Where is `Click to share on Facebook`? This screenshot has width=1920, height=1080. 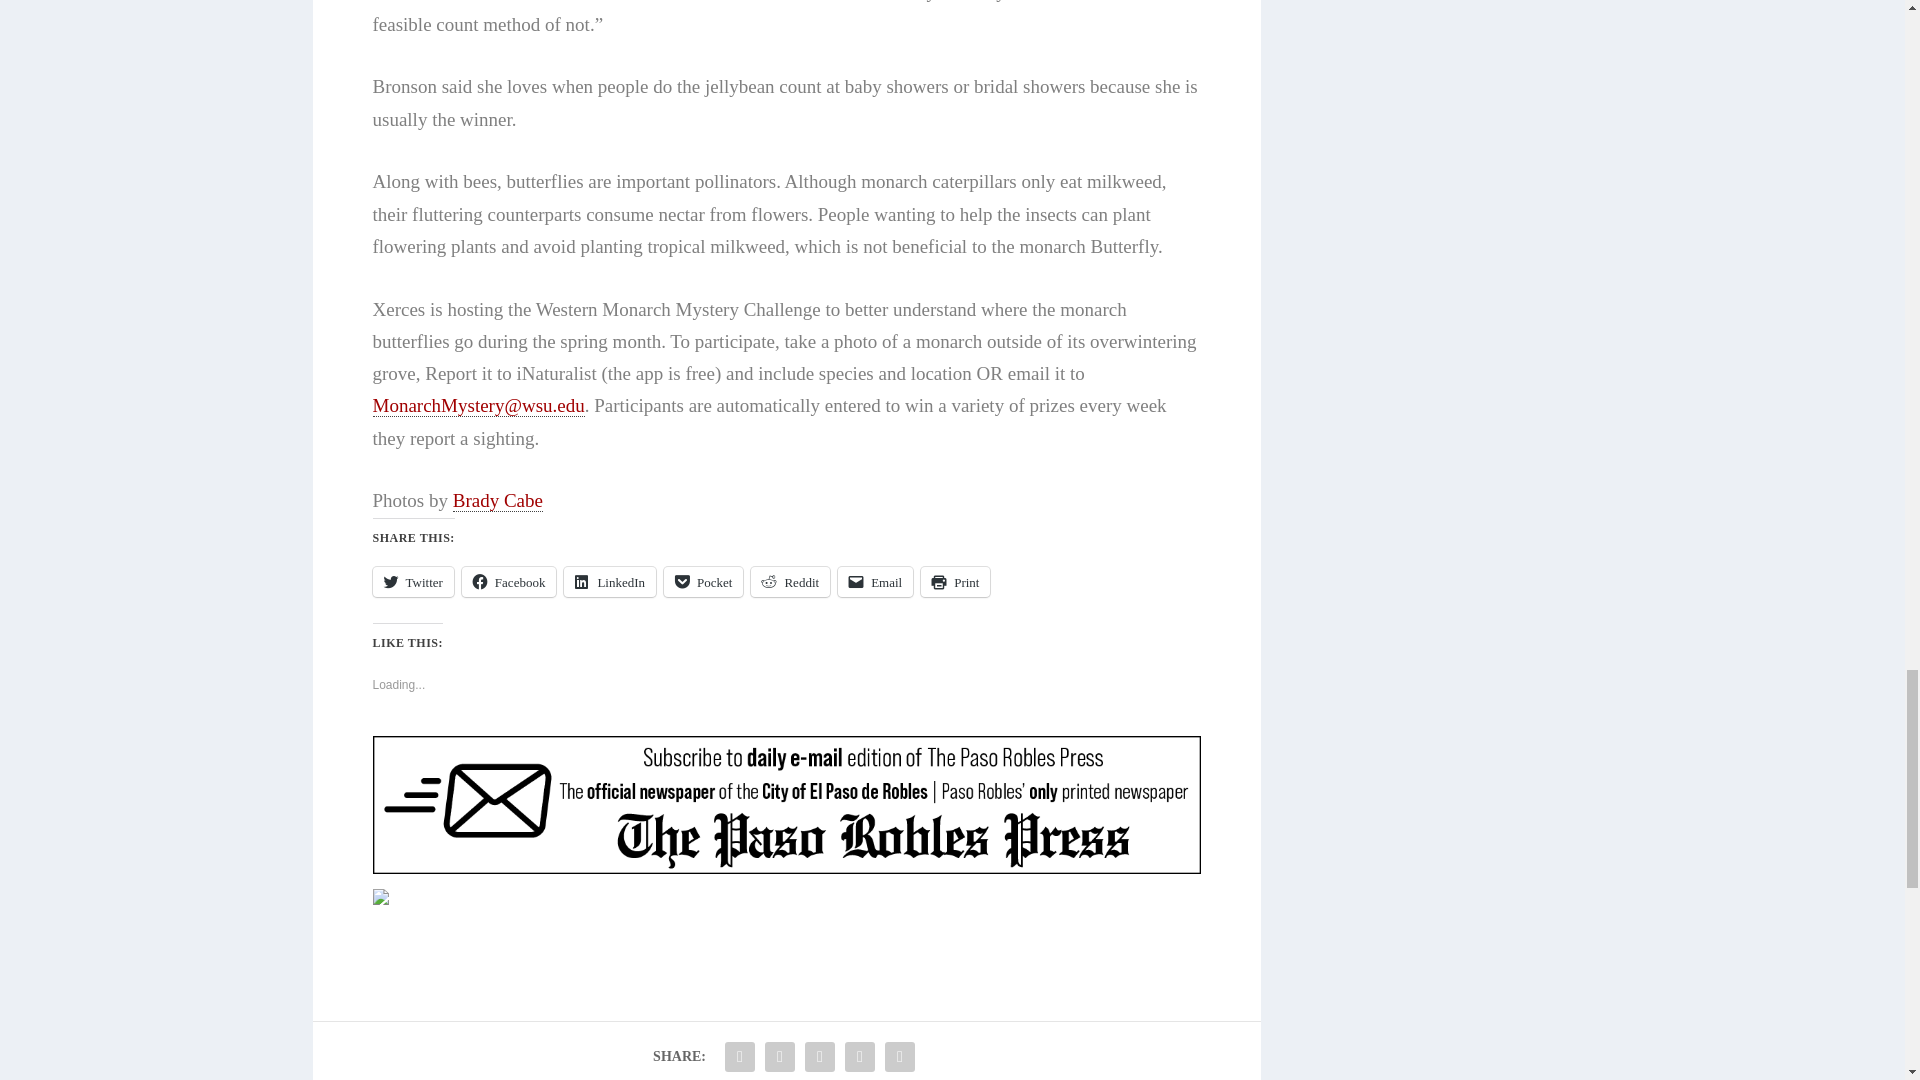
Click to share on Facebook is located at coordinates (509, 582).